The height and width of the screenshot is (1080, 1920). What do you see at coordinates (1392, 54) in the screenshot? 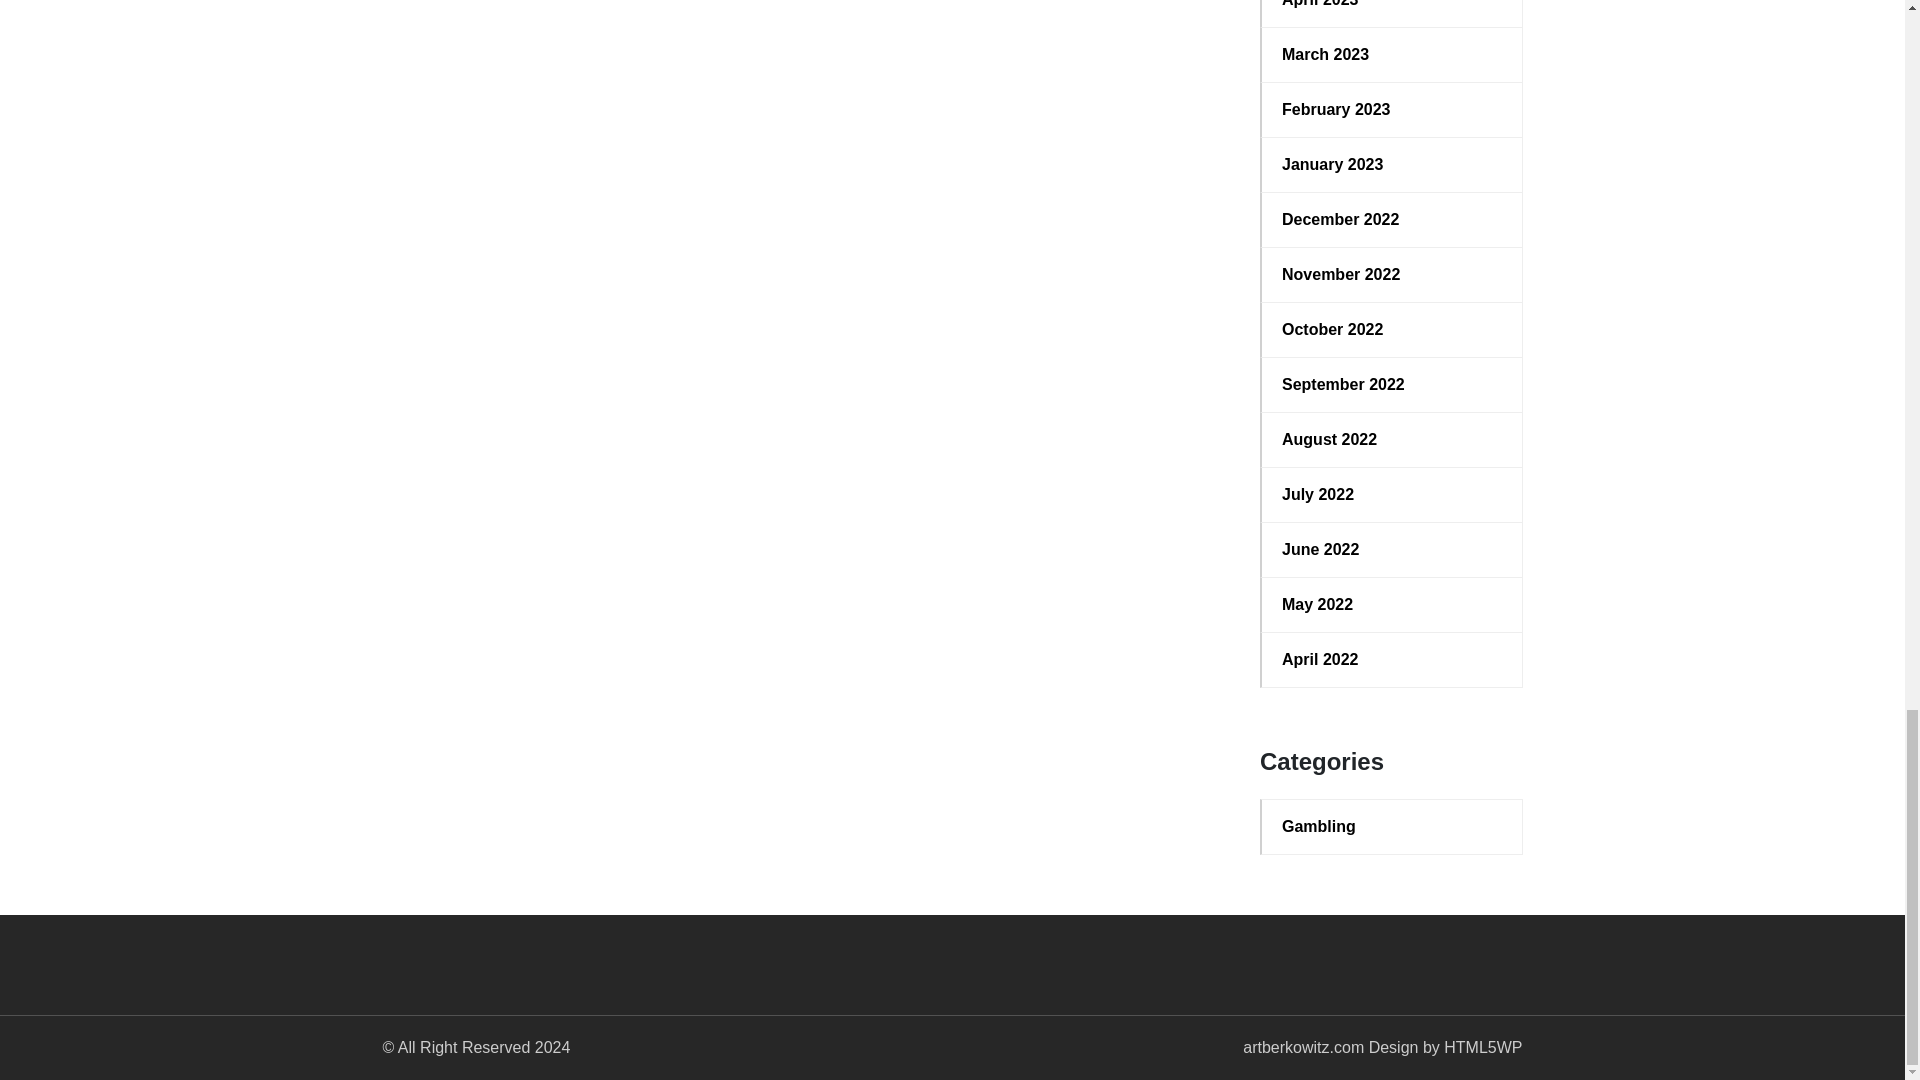
I see `March 2023` at bounding box center [1392, 54].